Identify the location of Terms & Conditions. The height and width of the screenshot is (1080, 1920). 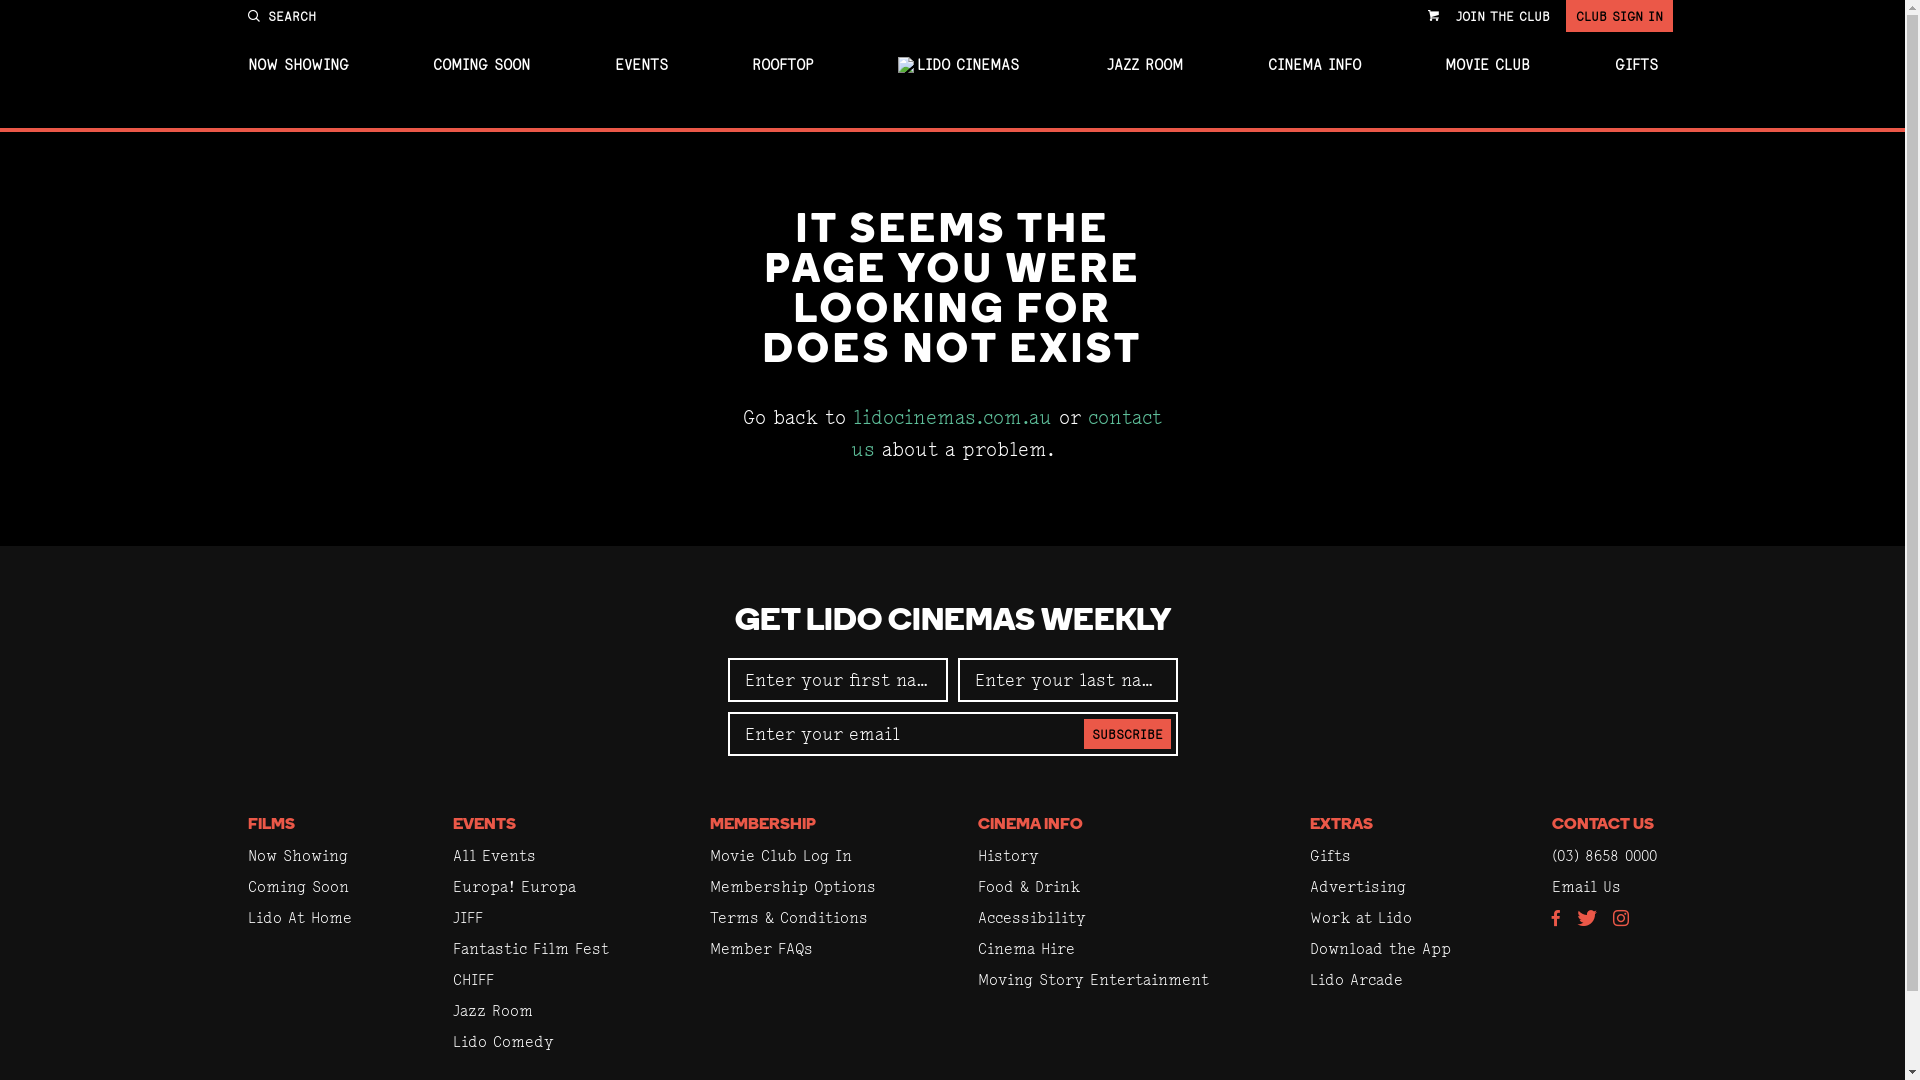
(789, 918).